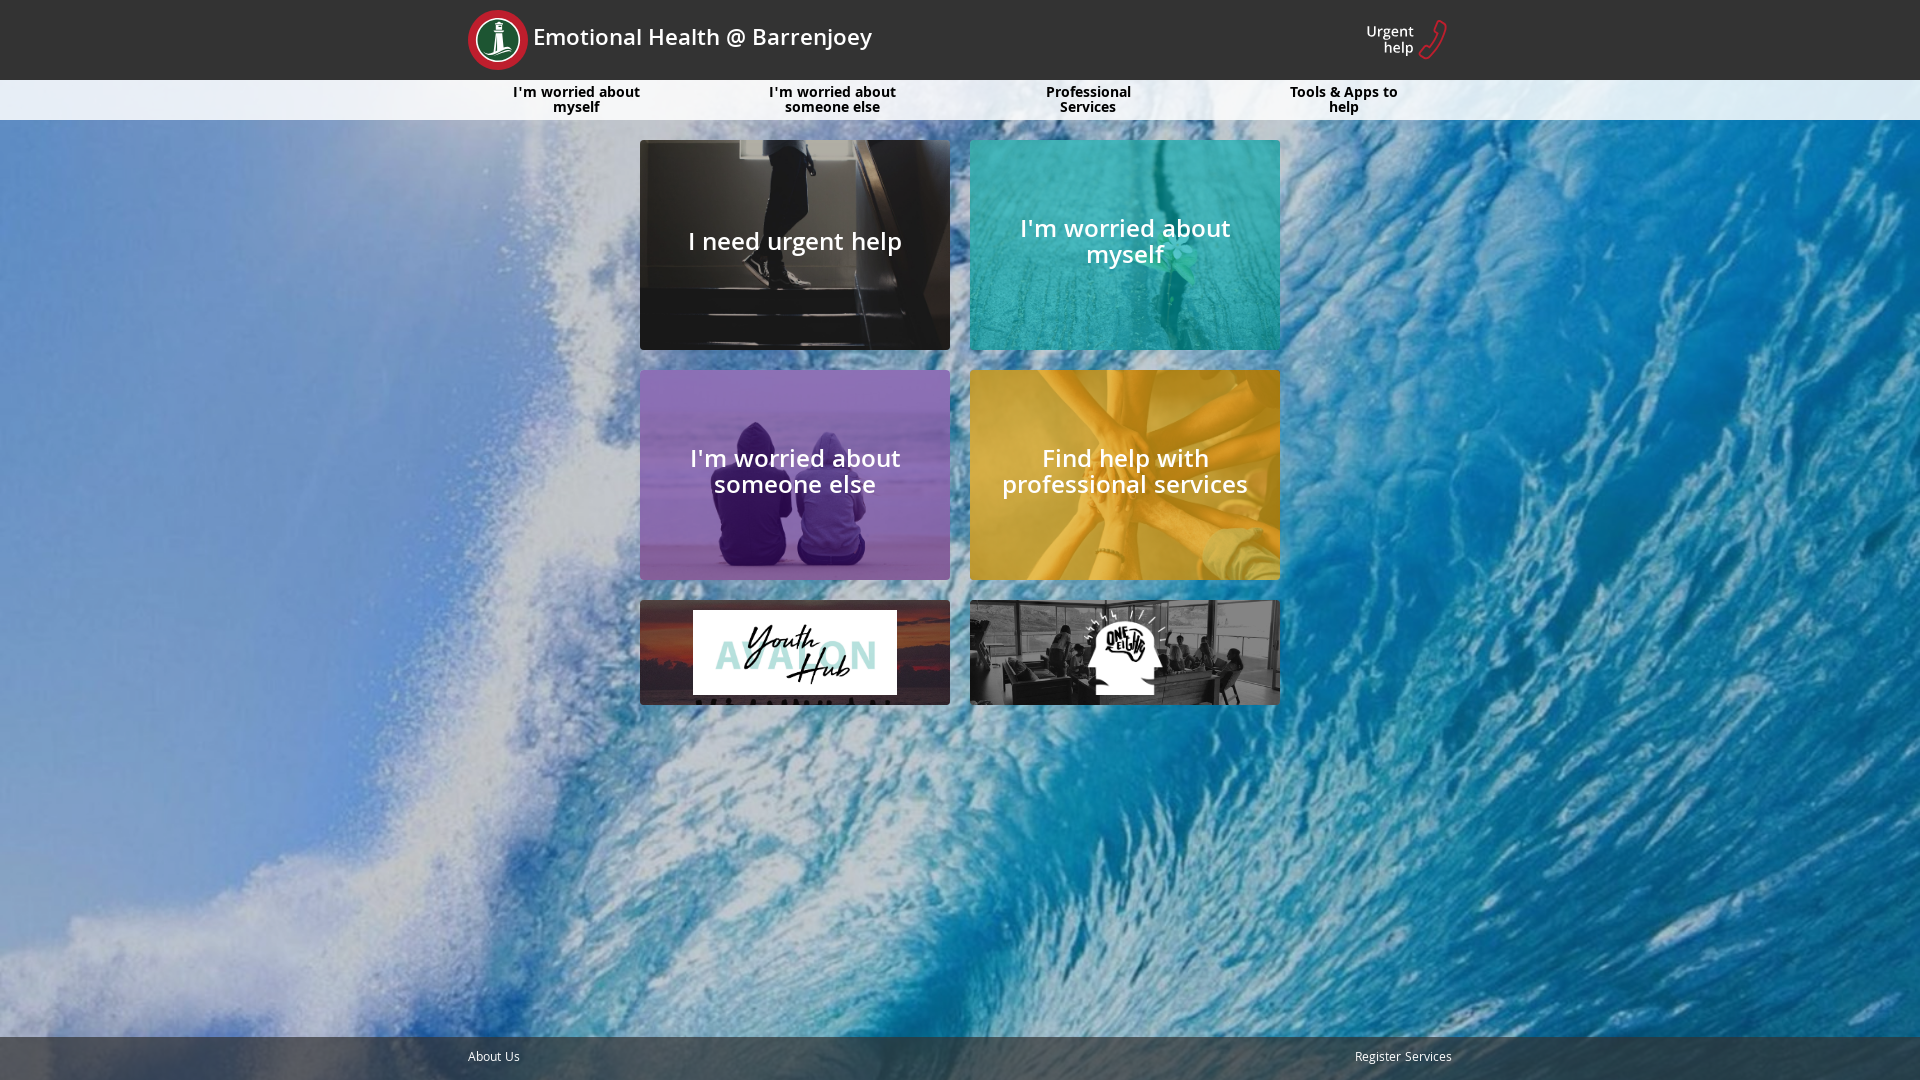 The height and width of the screenshot is (1080, 1920). Describe the element at coordinates (795, 475) in the screenshot. I see `I'm worried about someone else` at that location.